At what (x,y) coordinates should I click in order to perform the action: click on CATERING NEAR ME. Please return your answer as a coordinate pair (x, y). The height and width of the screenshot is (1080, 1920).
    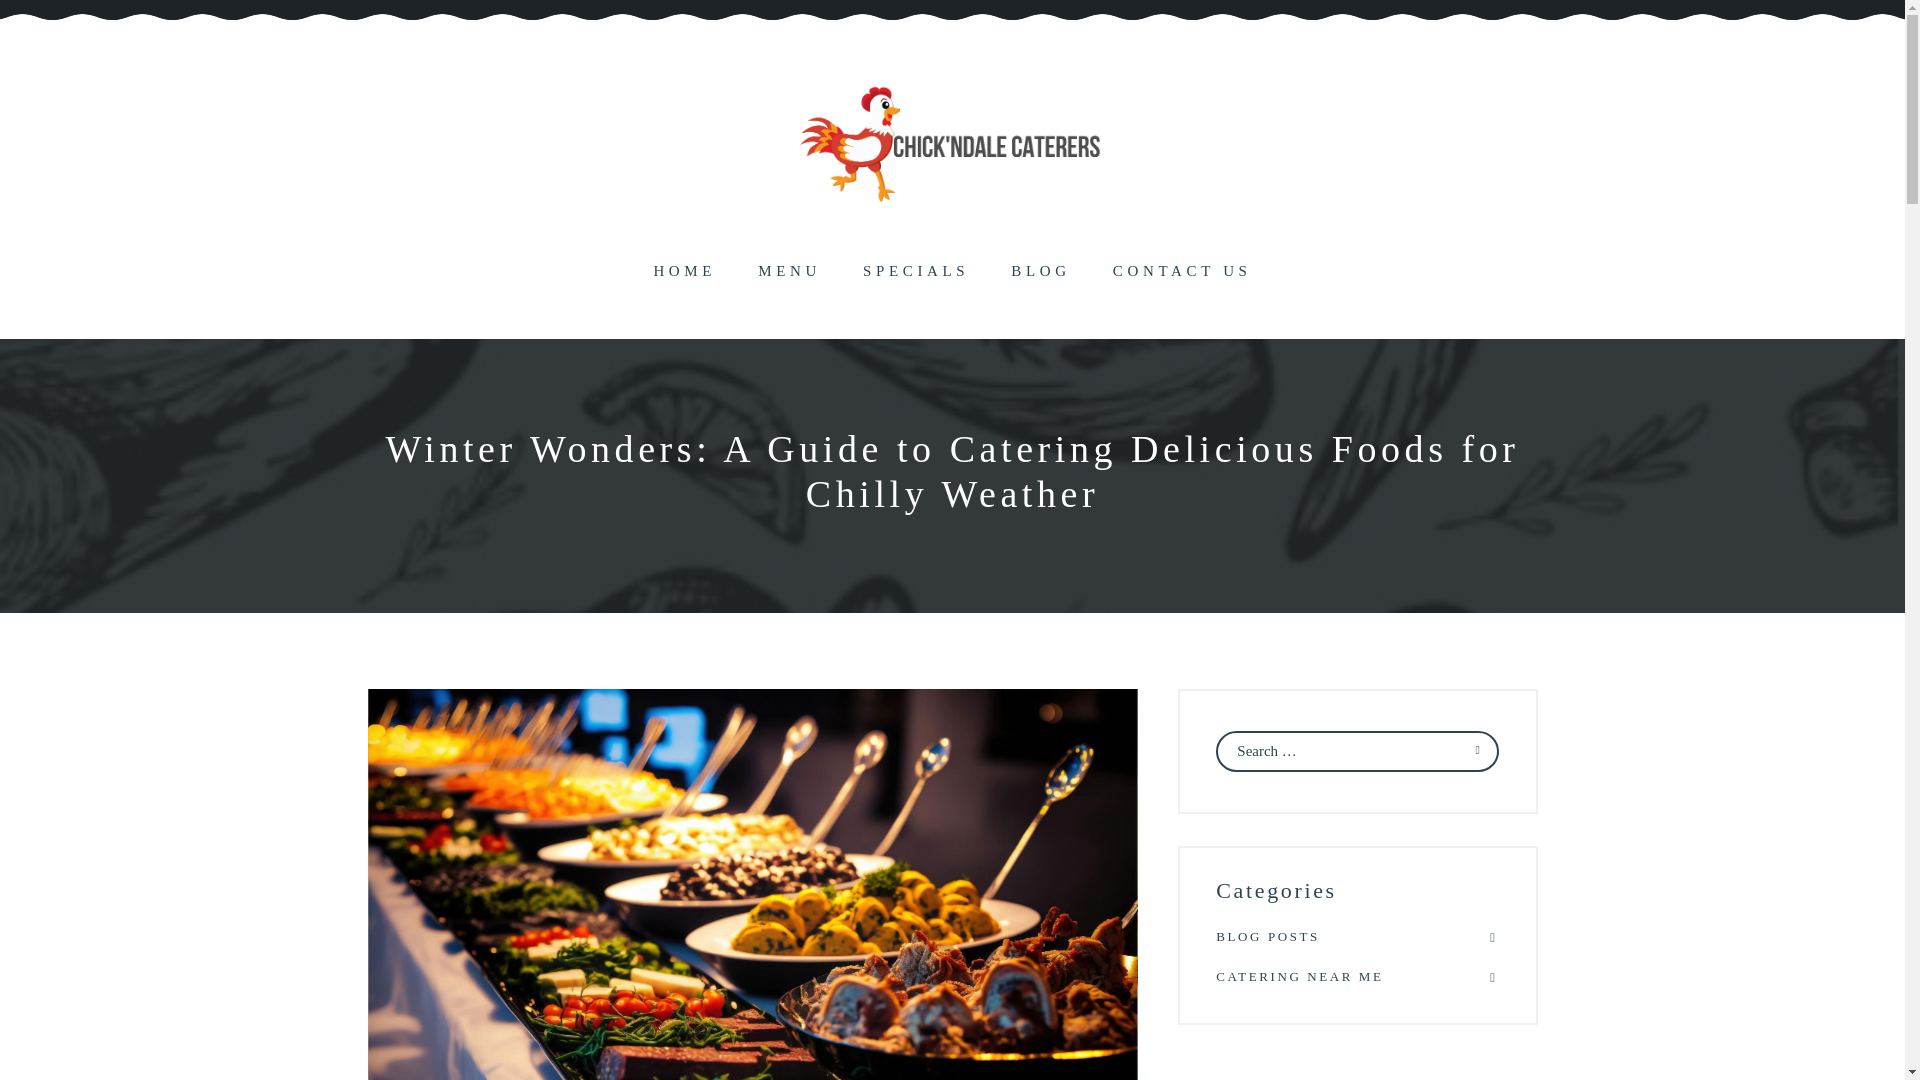
    Looking at the image, I should click on (1356, 976).